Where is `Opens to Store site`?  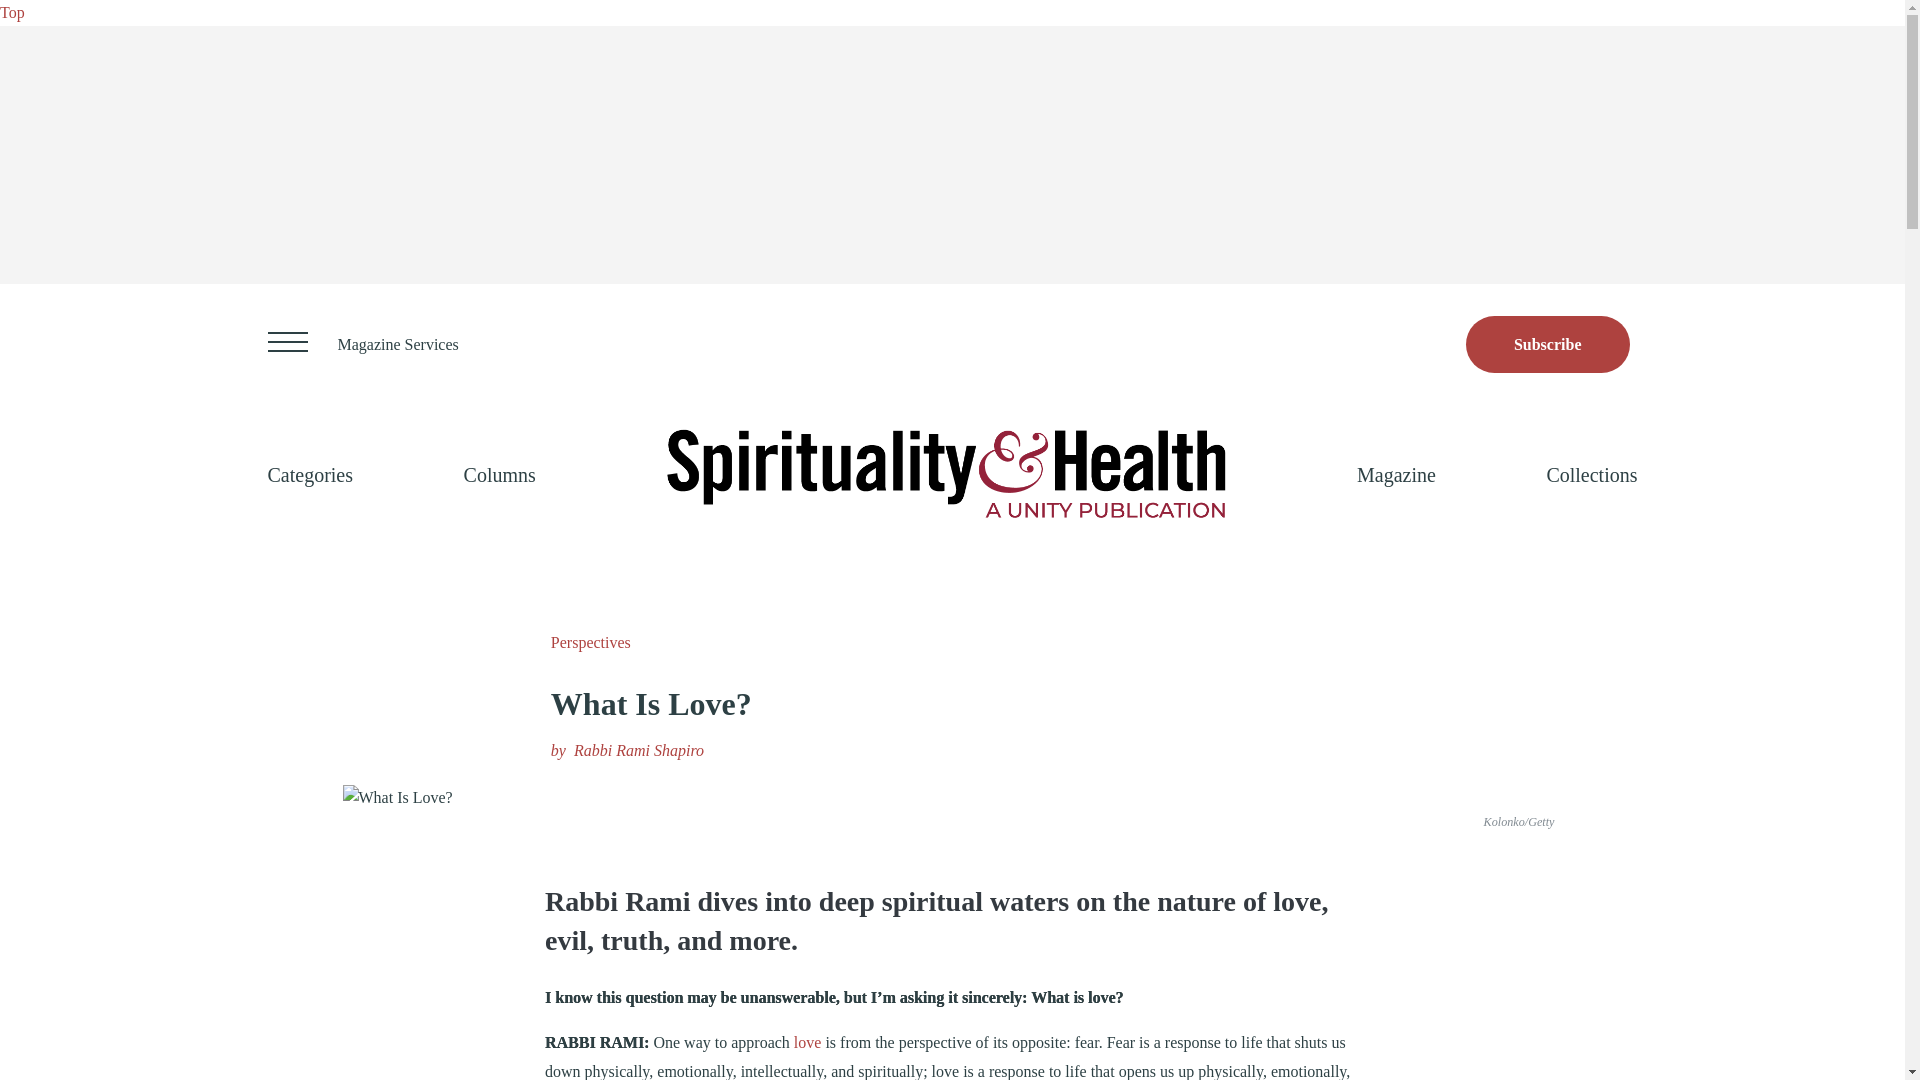 Opens to Store site is located at coordinates (1548, 344).